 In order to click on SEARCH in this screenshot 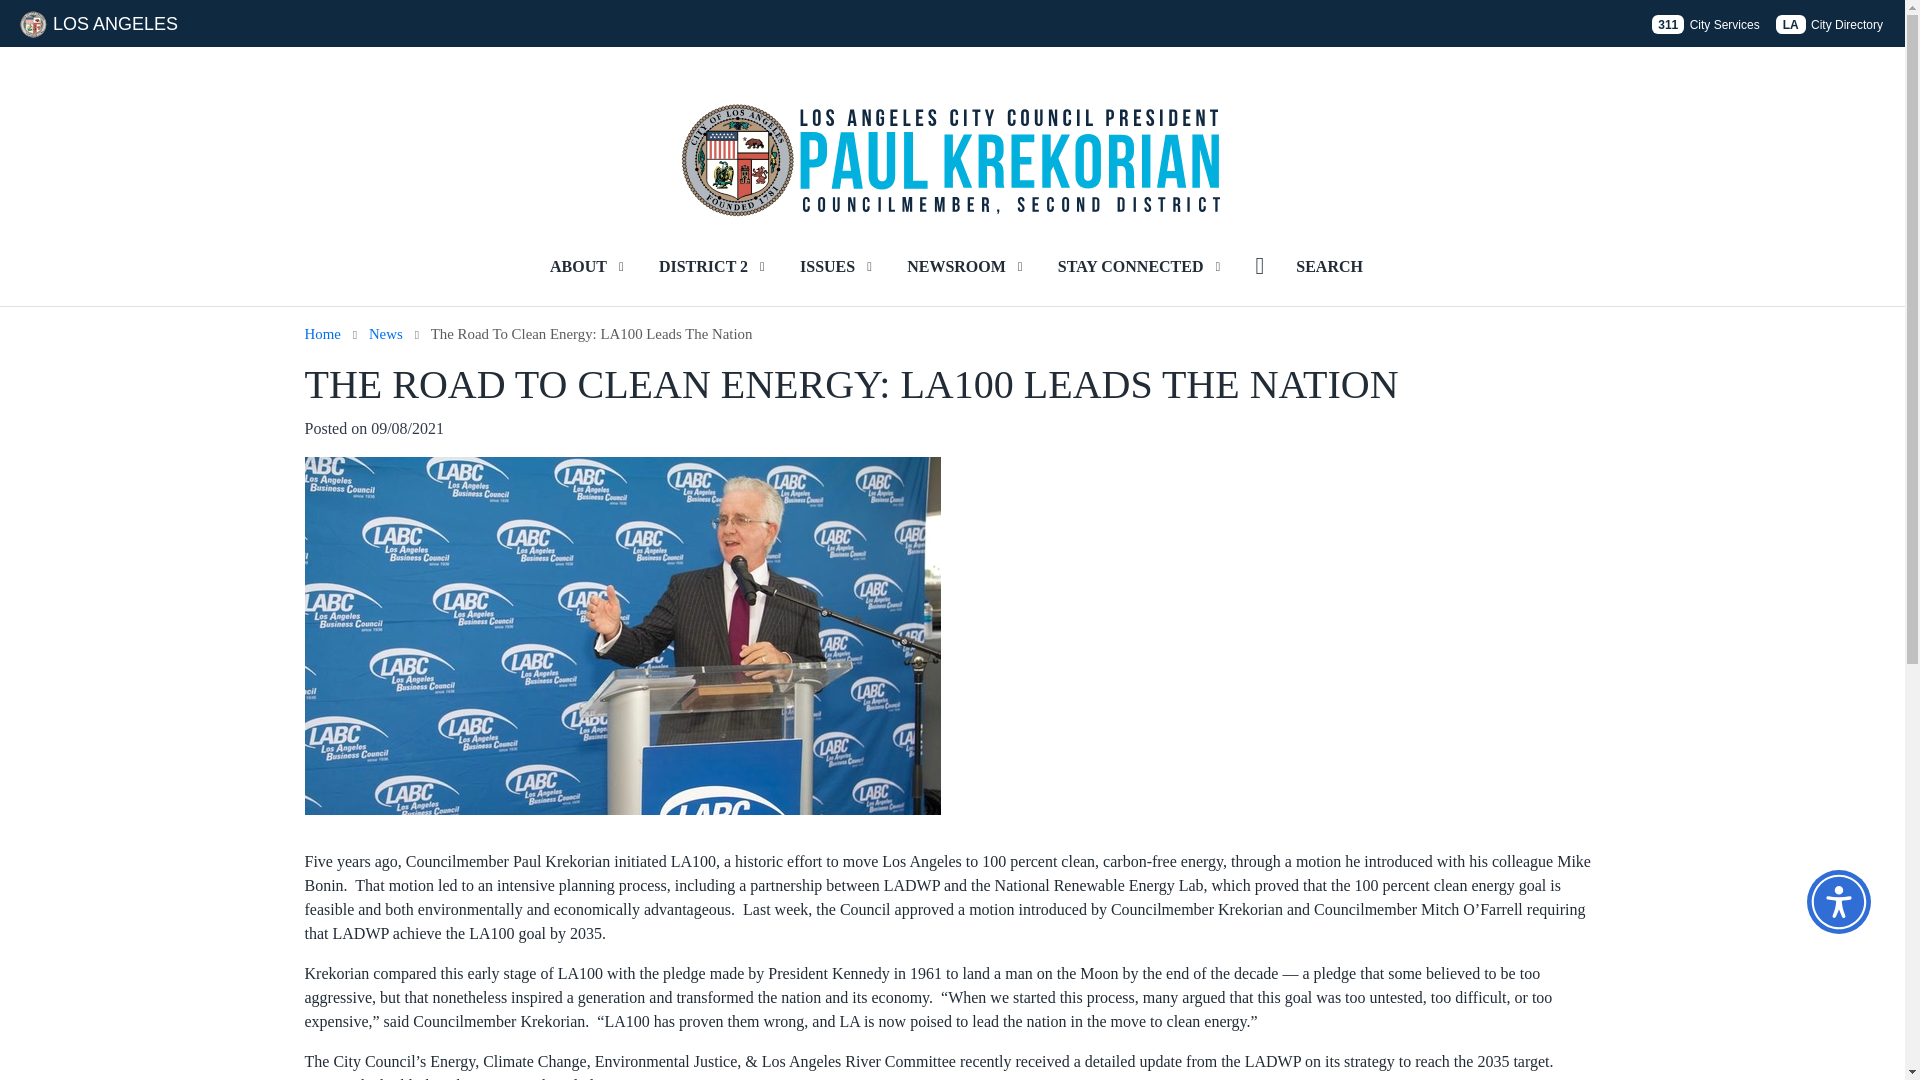, I will do `click(1329, 266)`.